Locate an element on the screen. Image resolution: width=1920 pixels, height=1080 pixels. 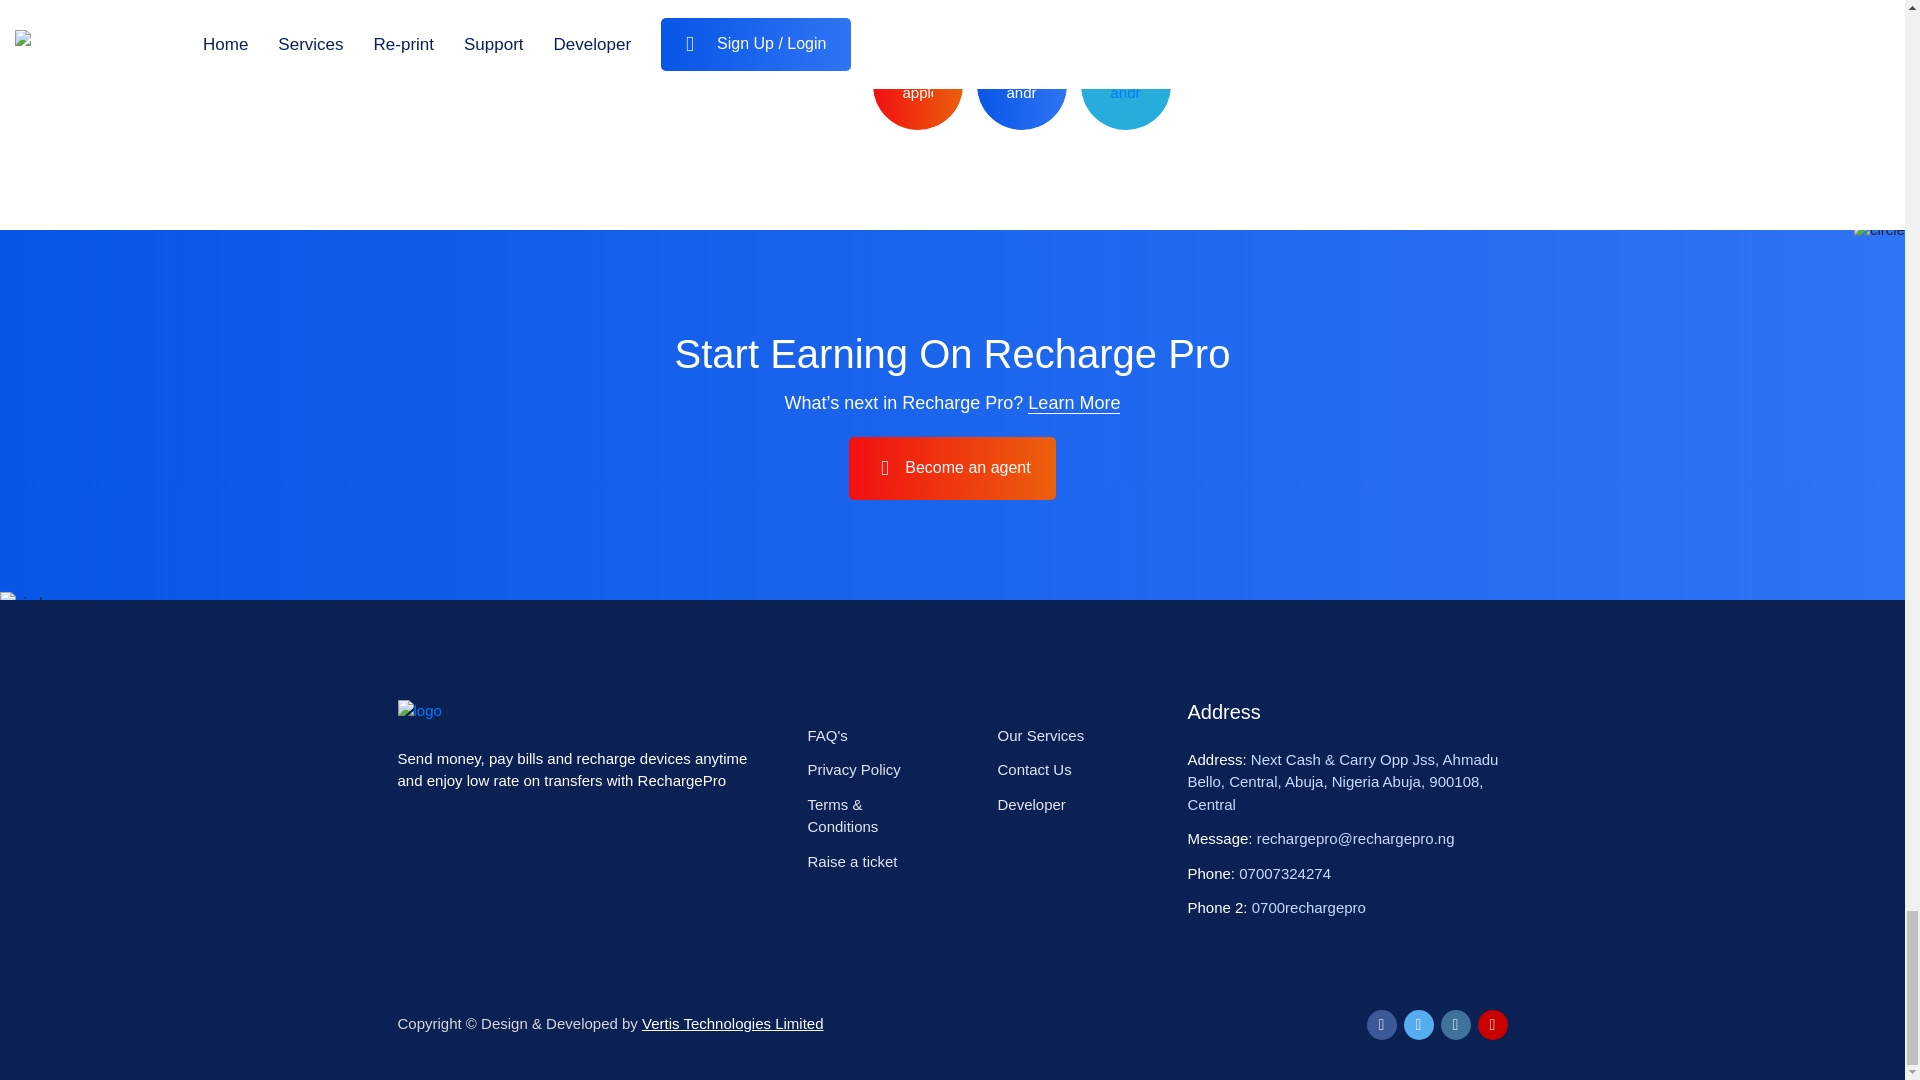
Raise a ticket is located at coordinates (851, 862).